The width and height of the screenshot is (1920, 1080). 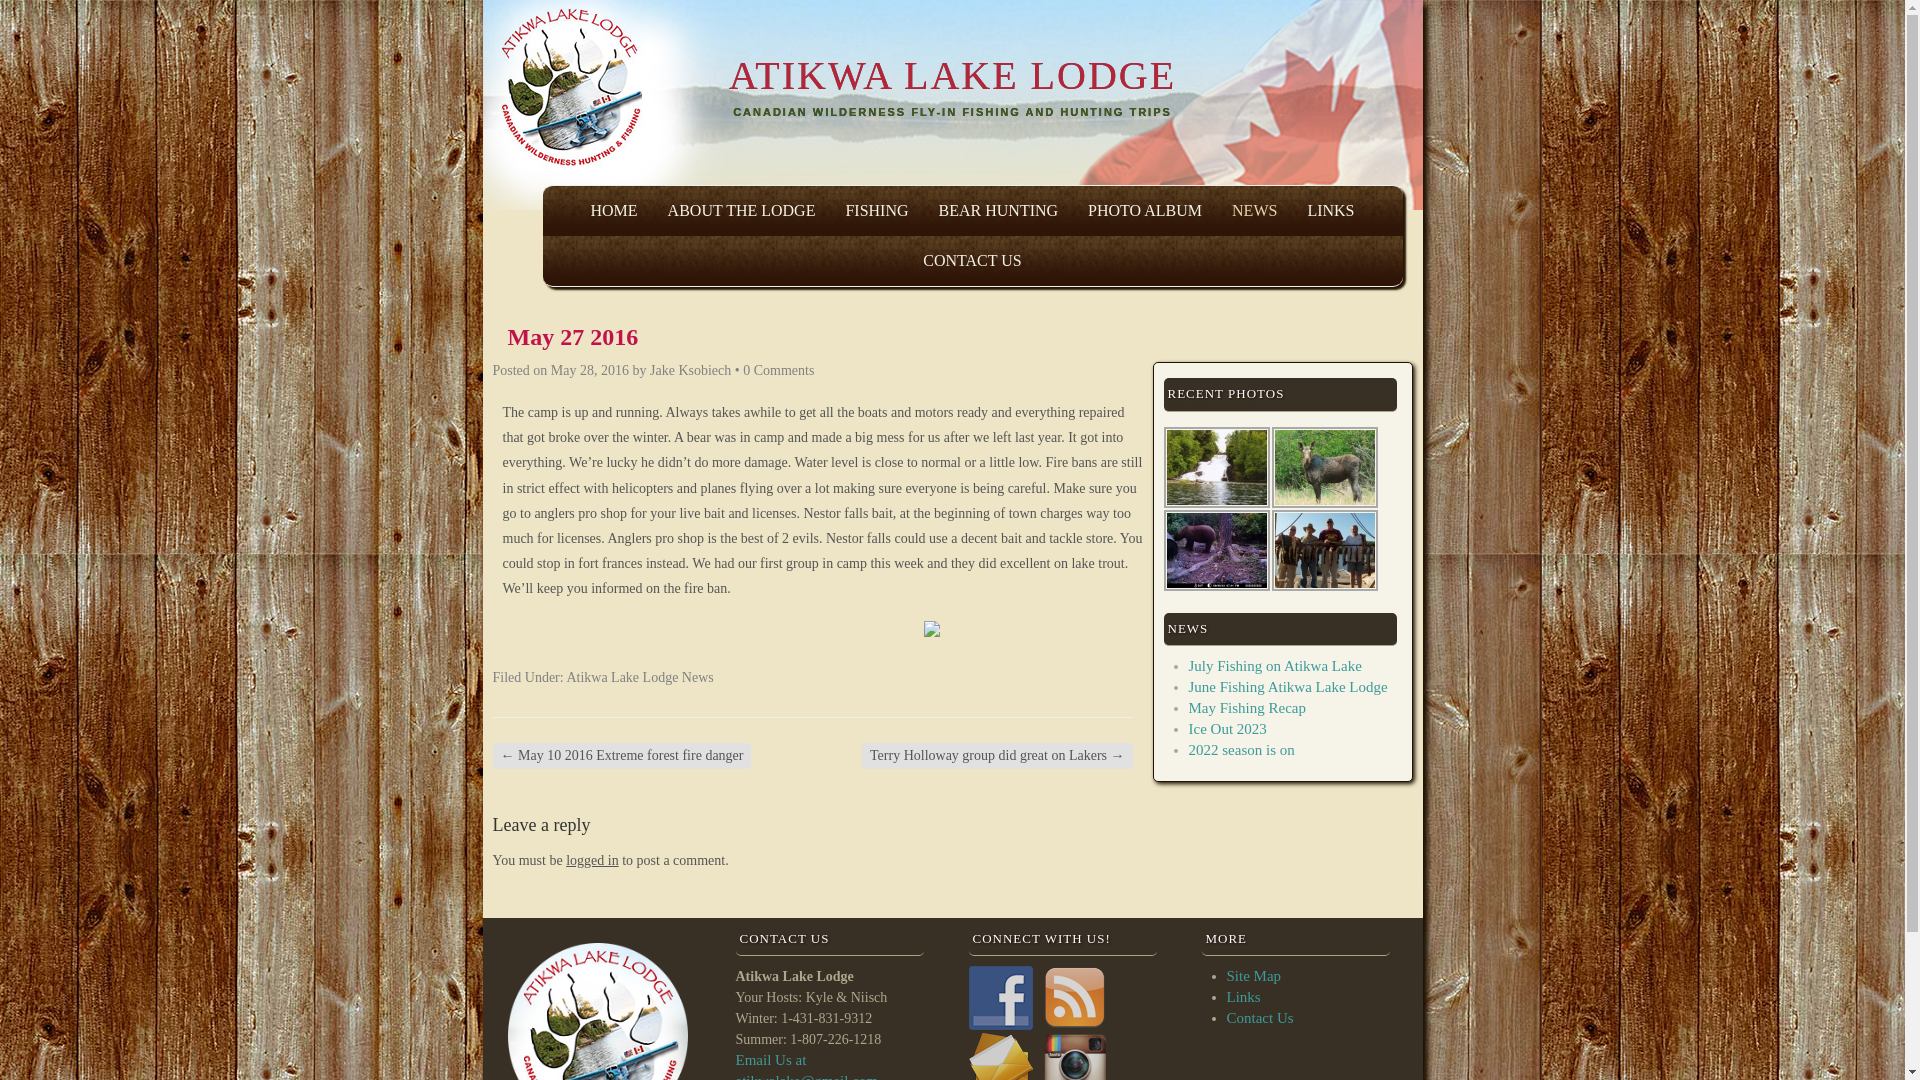 I want to click on mdgc0111, so click(x=1216, y=550).